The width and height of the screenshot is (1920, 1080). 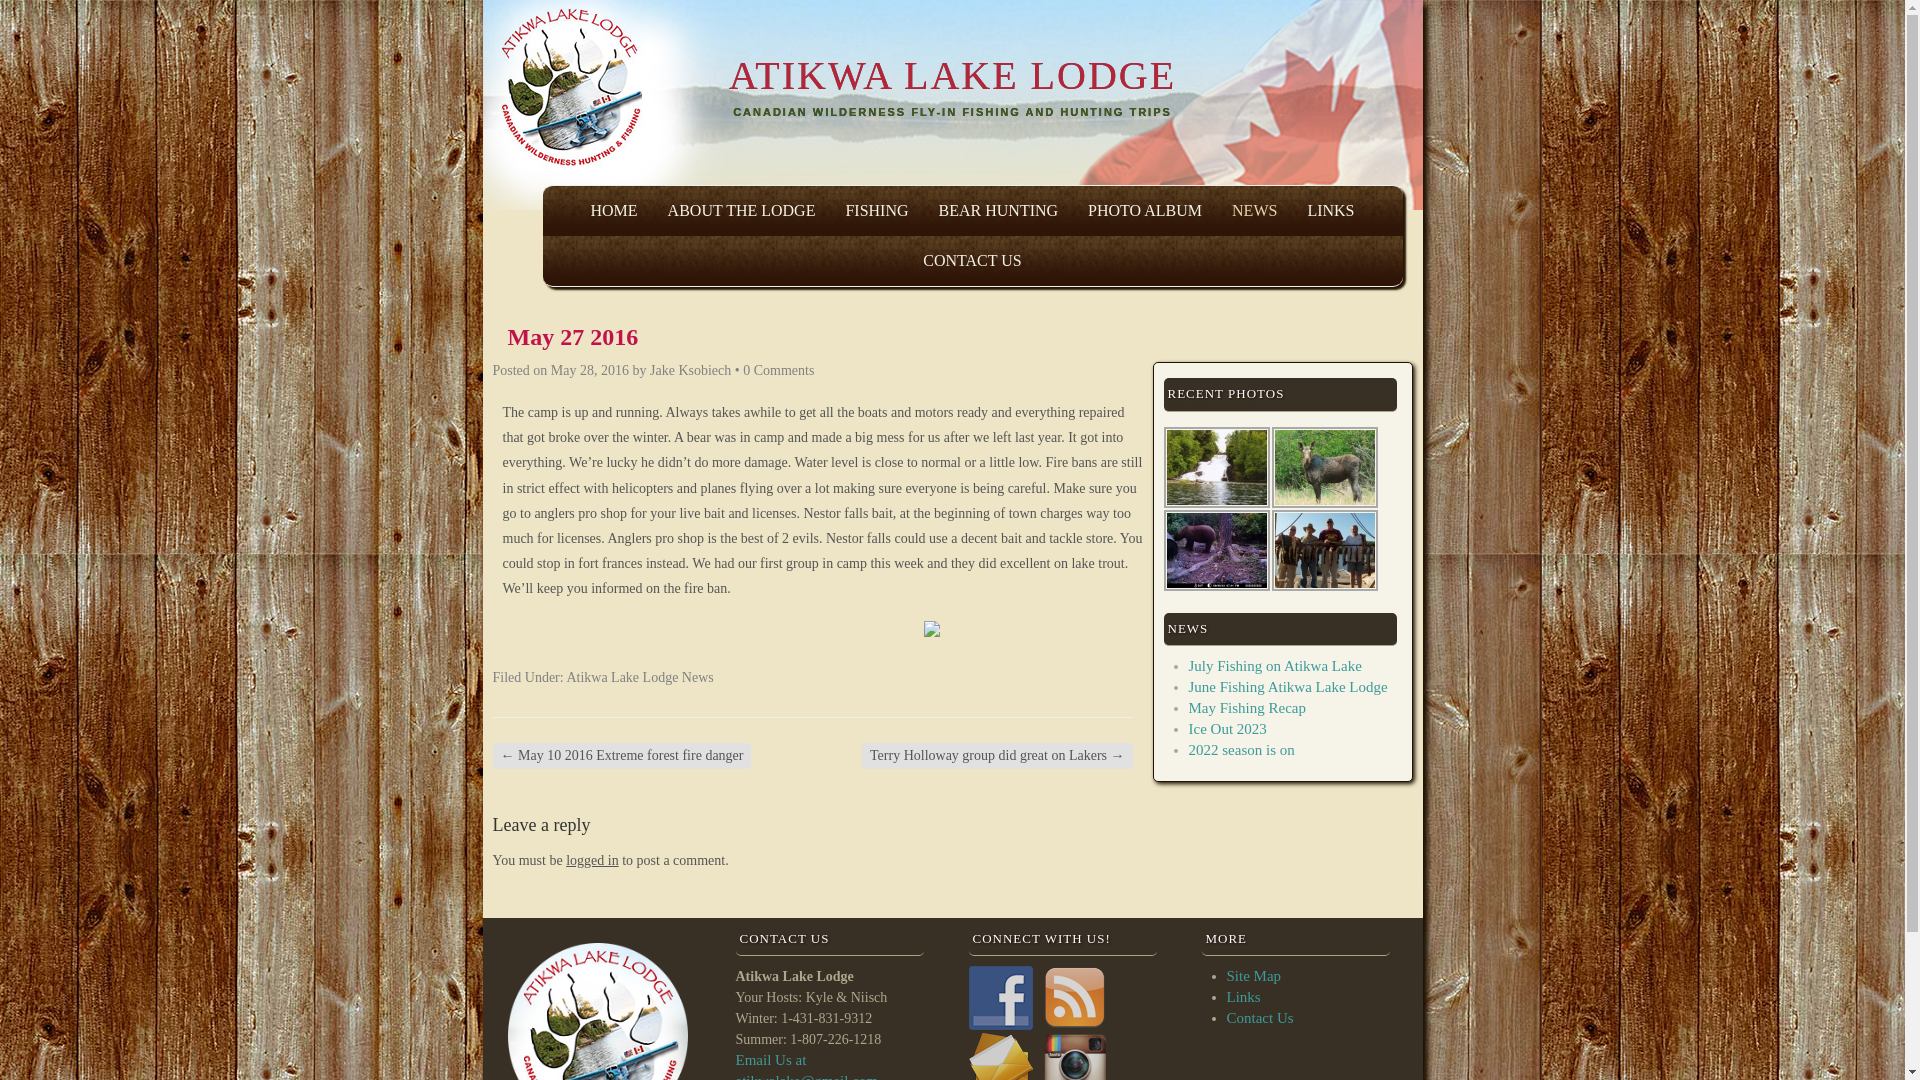 I want to click on mdgc0111, so click(x=1216, y=550).